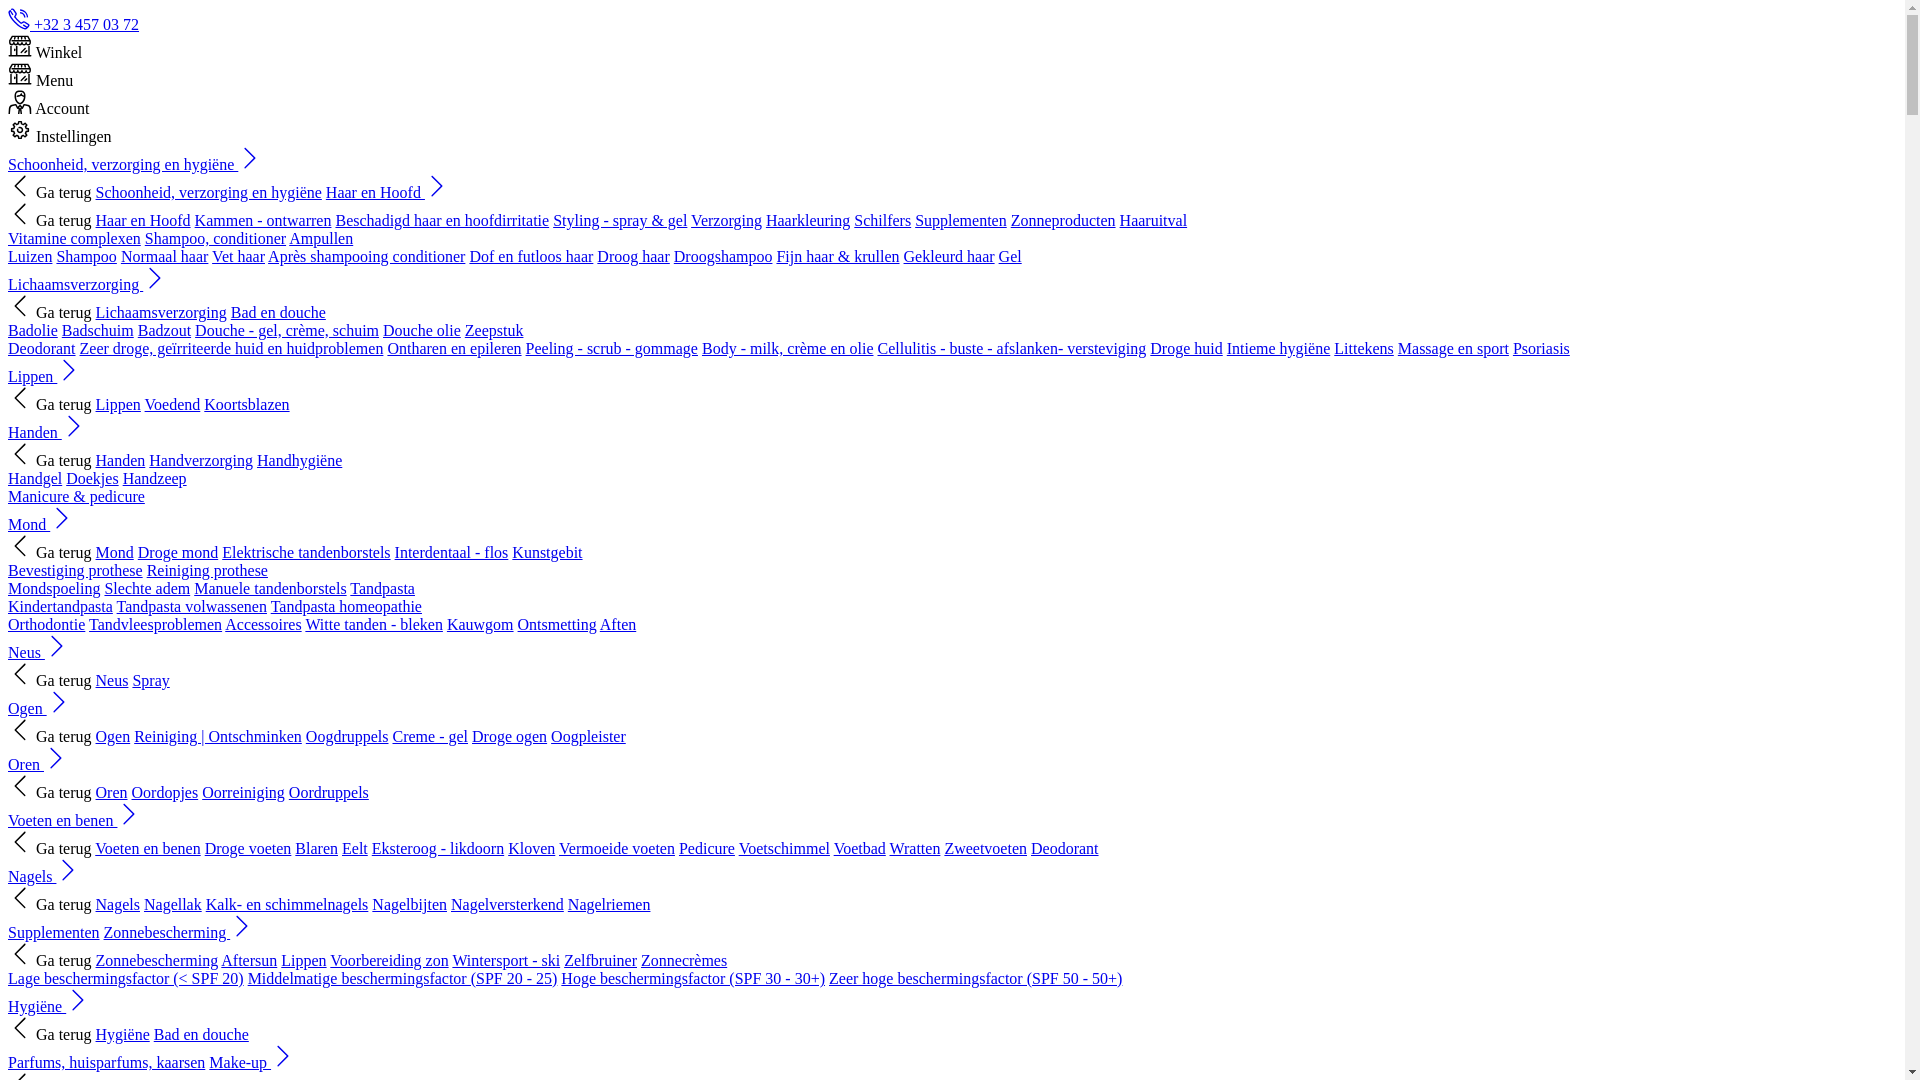 Image resolution: width=1920 pixels, height=1080 pixels. I want to click on Ga terug, so click(50, 736).